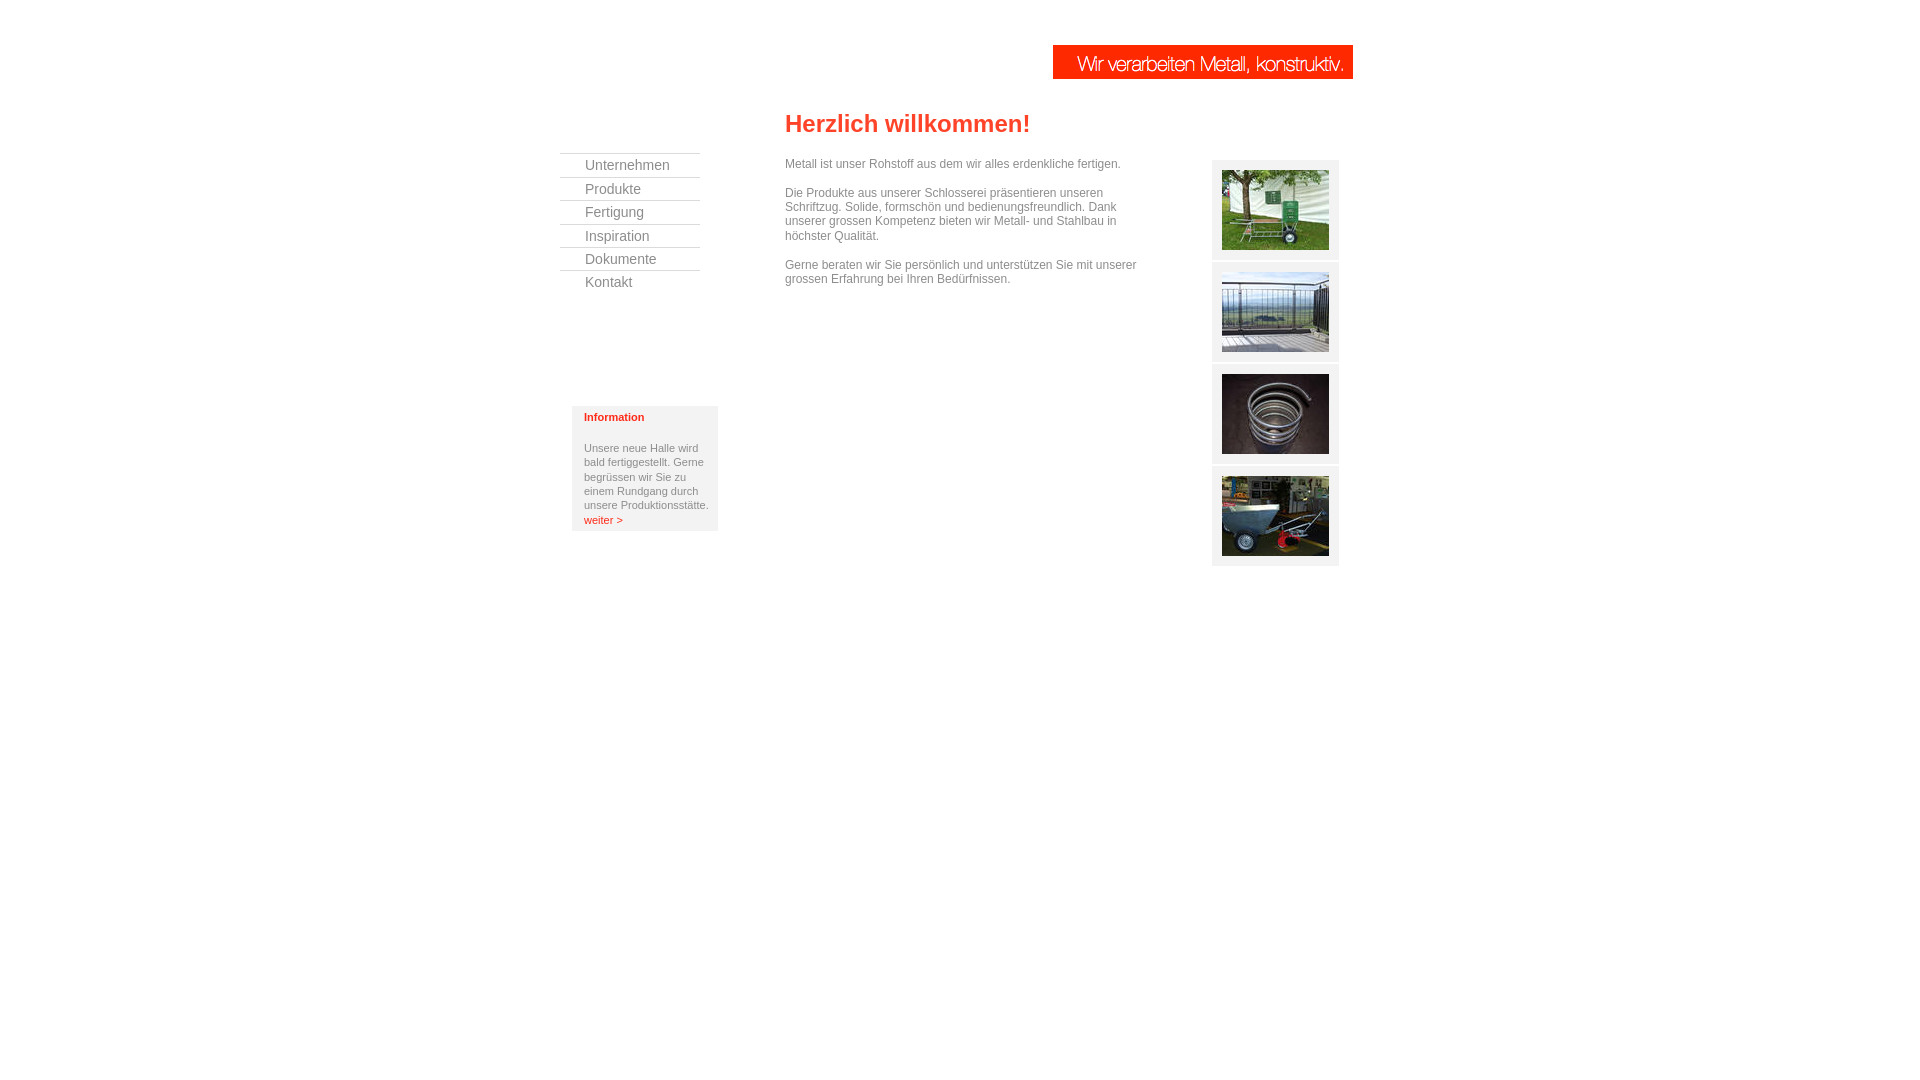  Describe the element at coordinates (630, 210) in the screenshot. I see `Fertigung` at that location.